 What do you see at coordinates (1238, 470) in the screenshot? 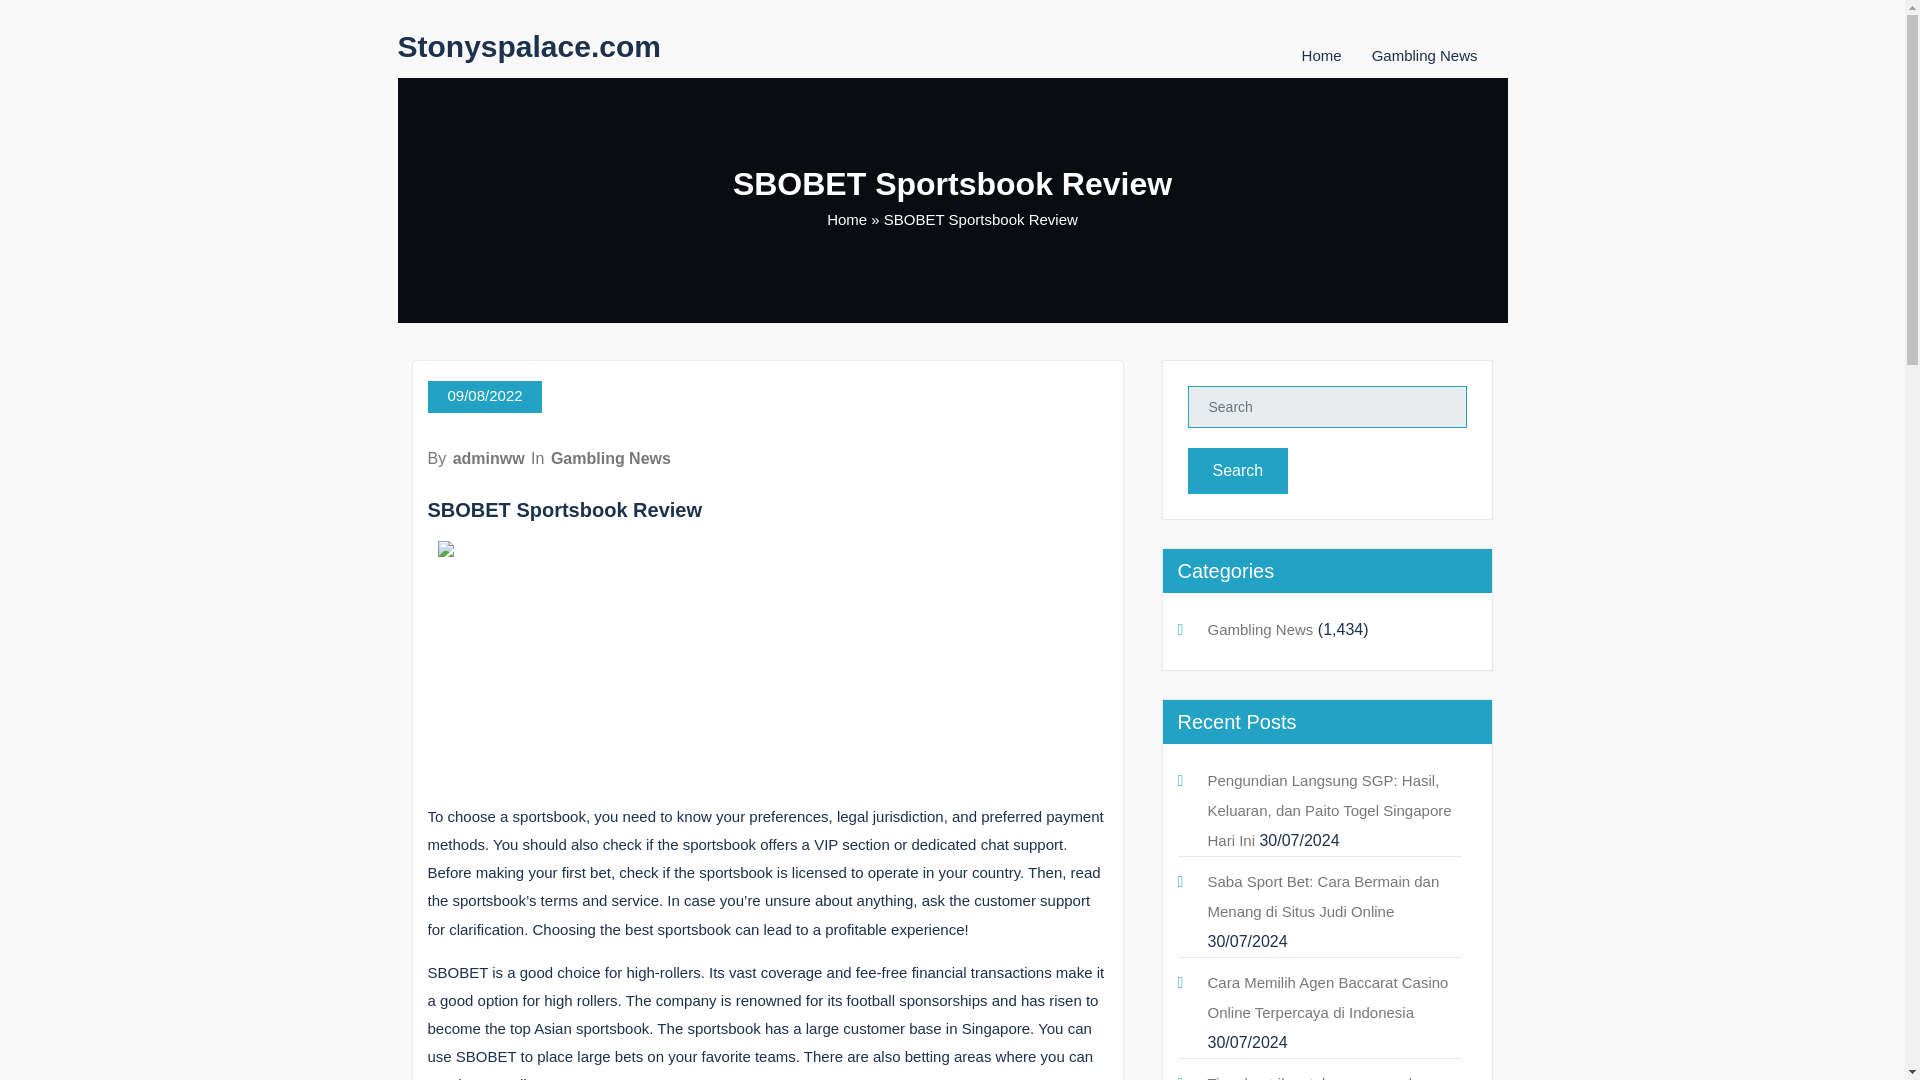
I see `Search` at bounding box center [1238, 470].